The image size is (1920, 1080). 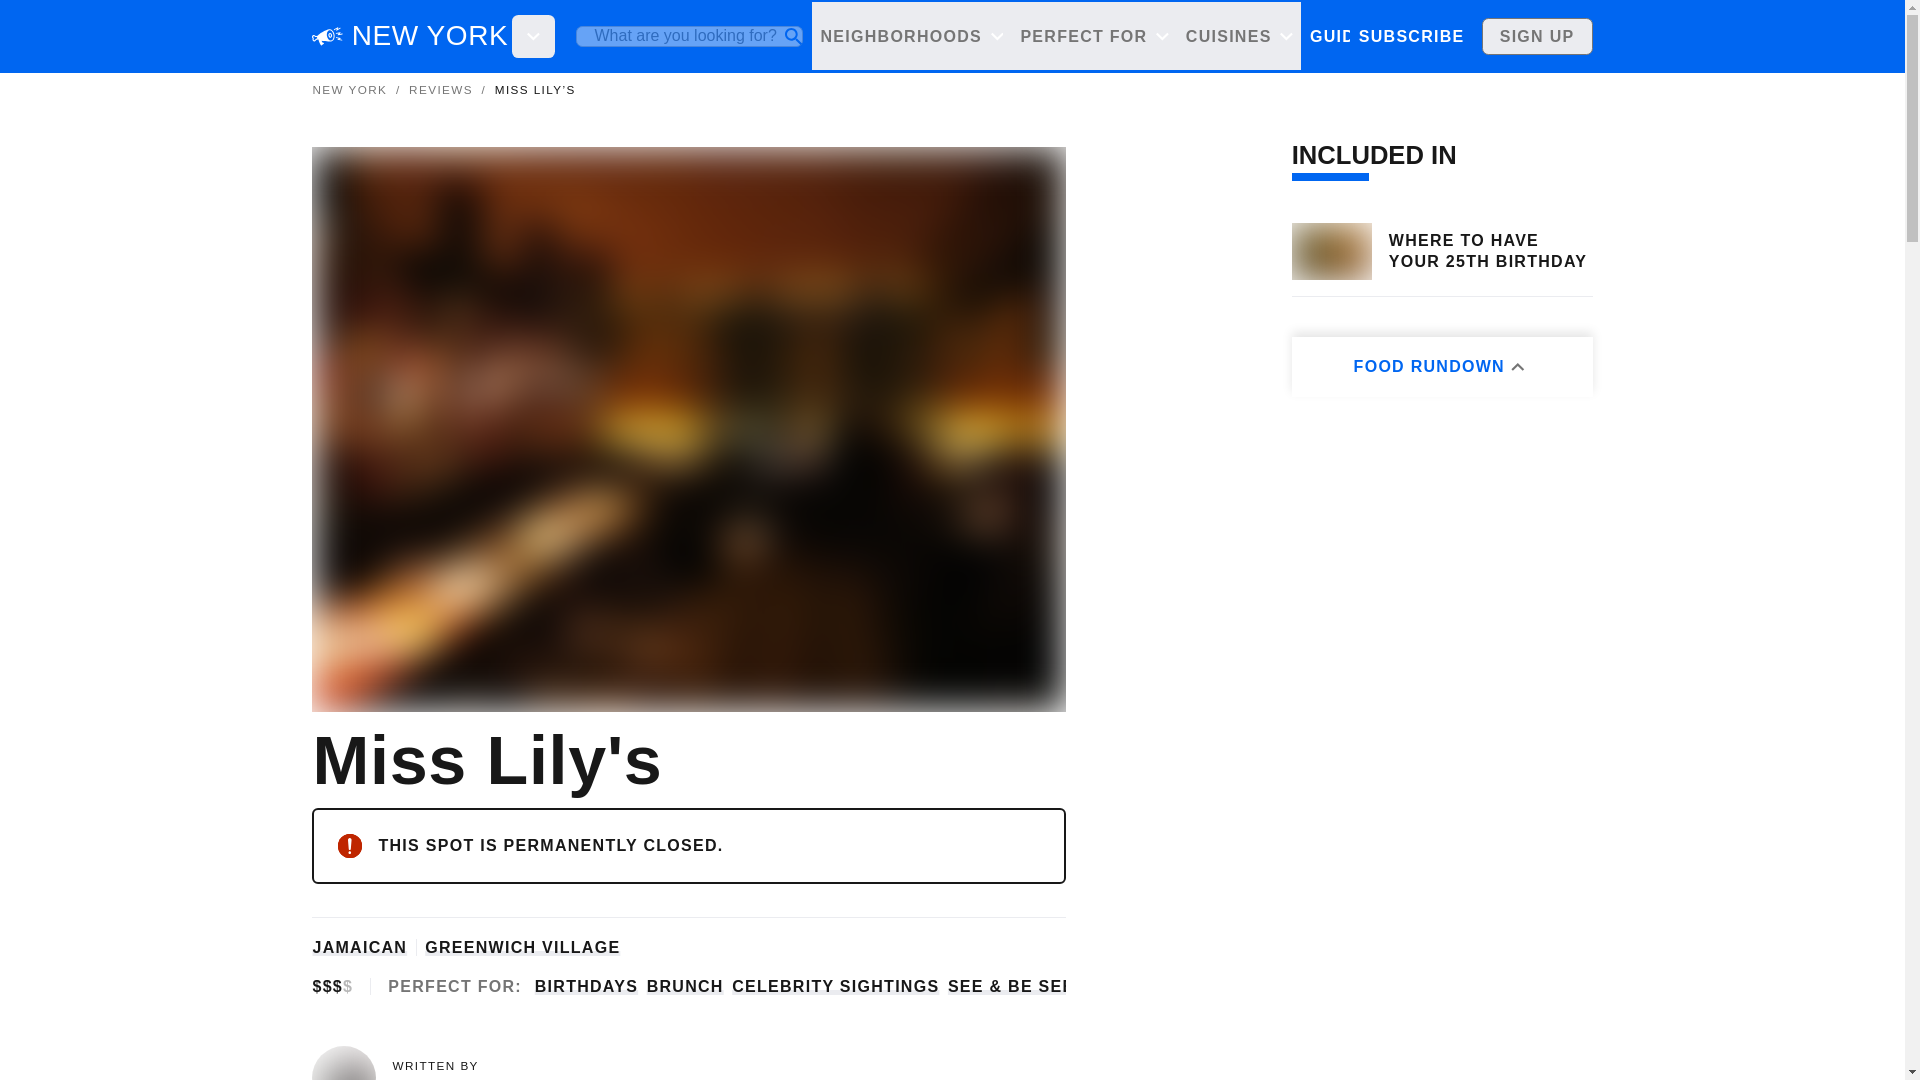 What do you see at coordinates (912, 36) in the screenshot?
I see `NEIGHBORHOODS` at bounding box center [912, 36].